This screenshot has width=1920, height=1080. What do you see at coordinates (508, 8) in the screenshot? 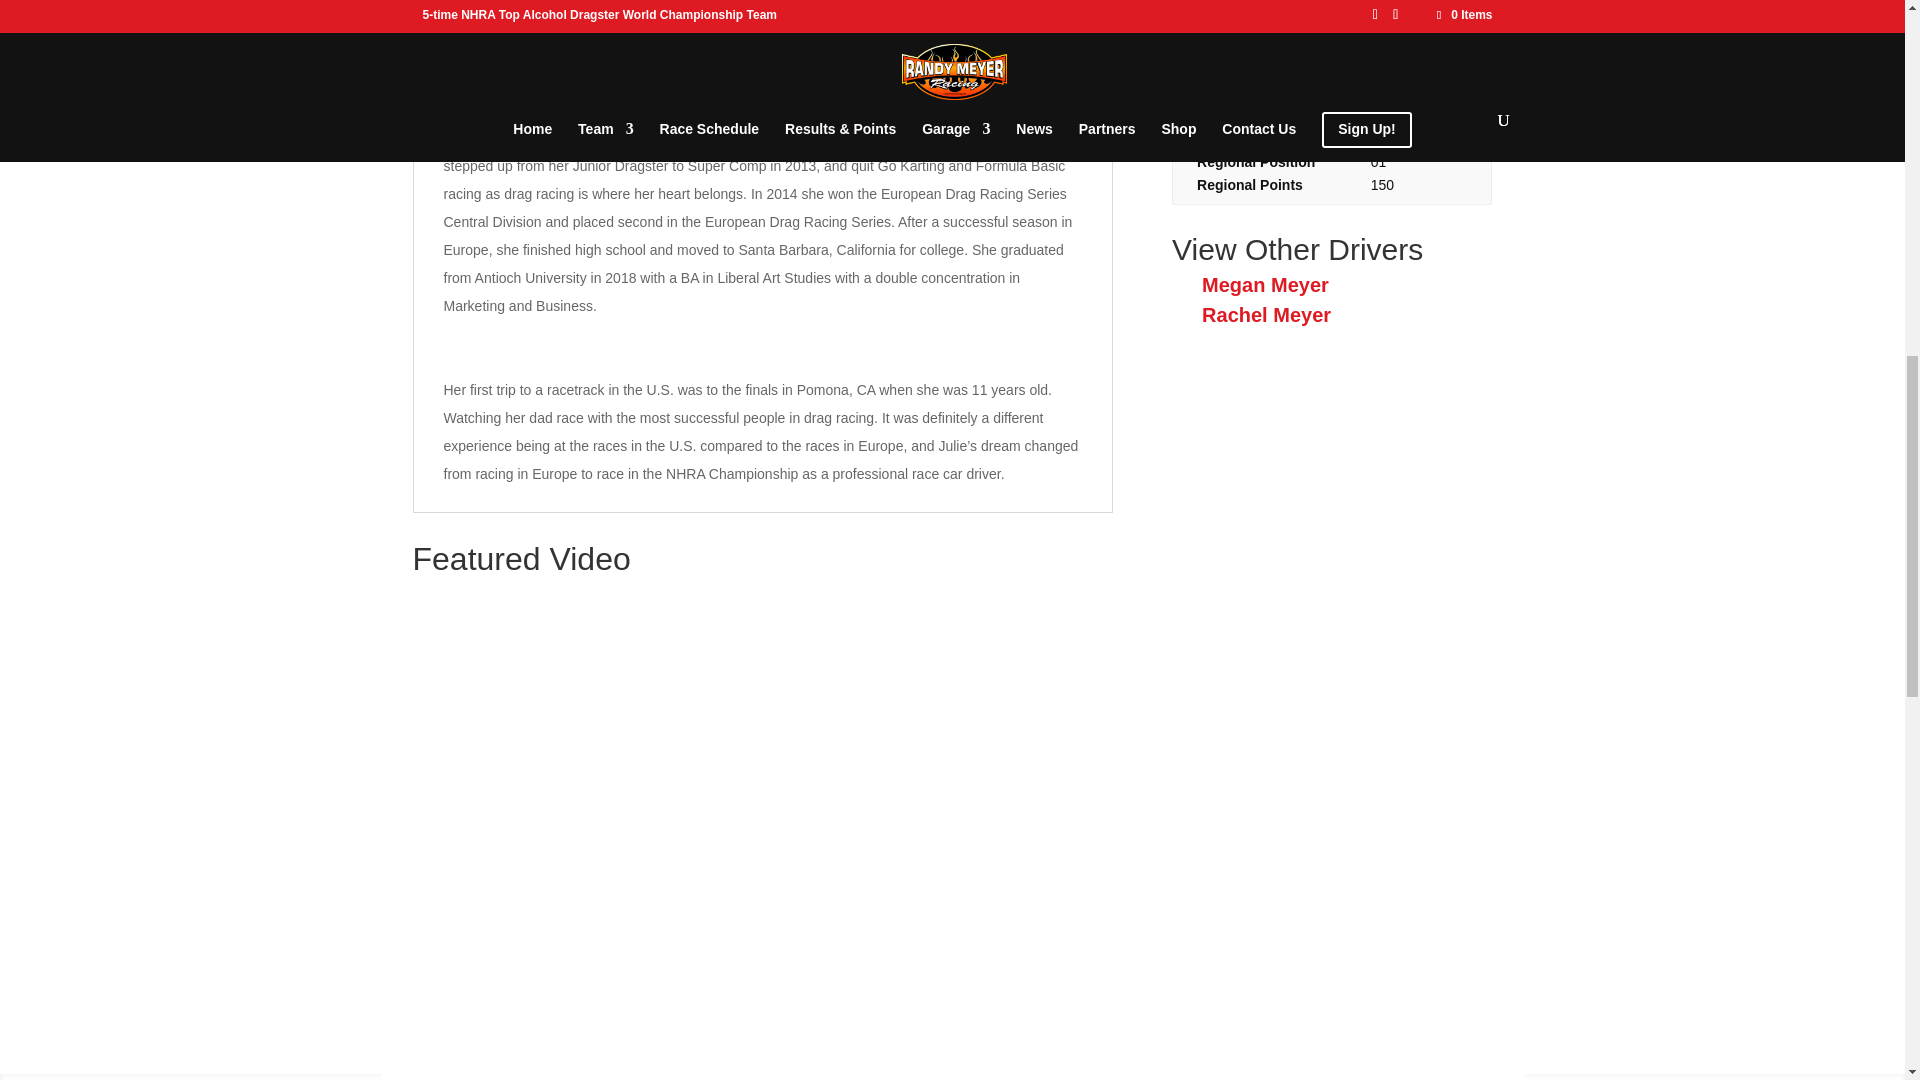
I see `Biography` at bounding box center [508, 8].